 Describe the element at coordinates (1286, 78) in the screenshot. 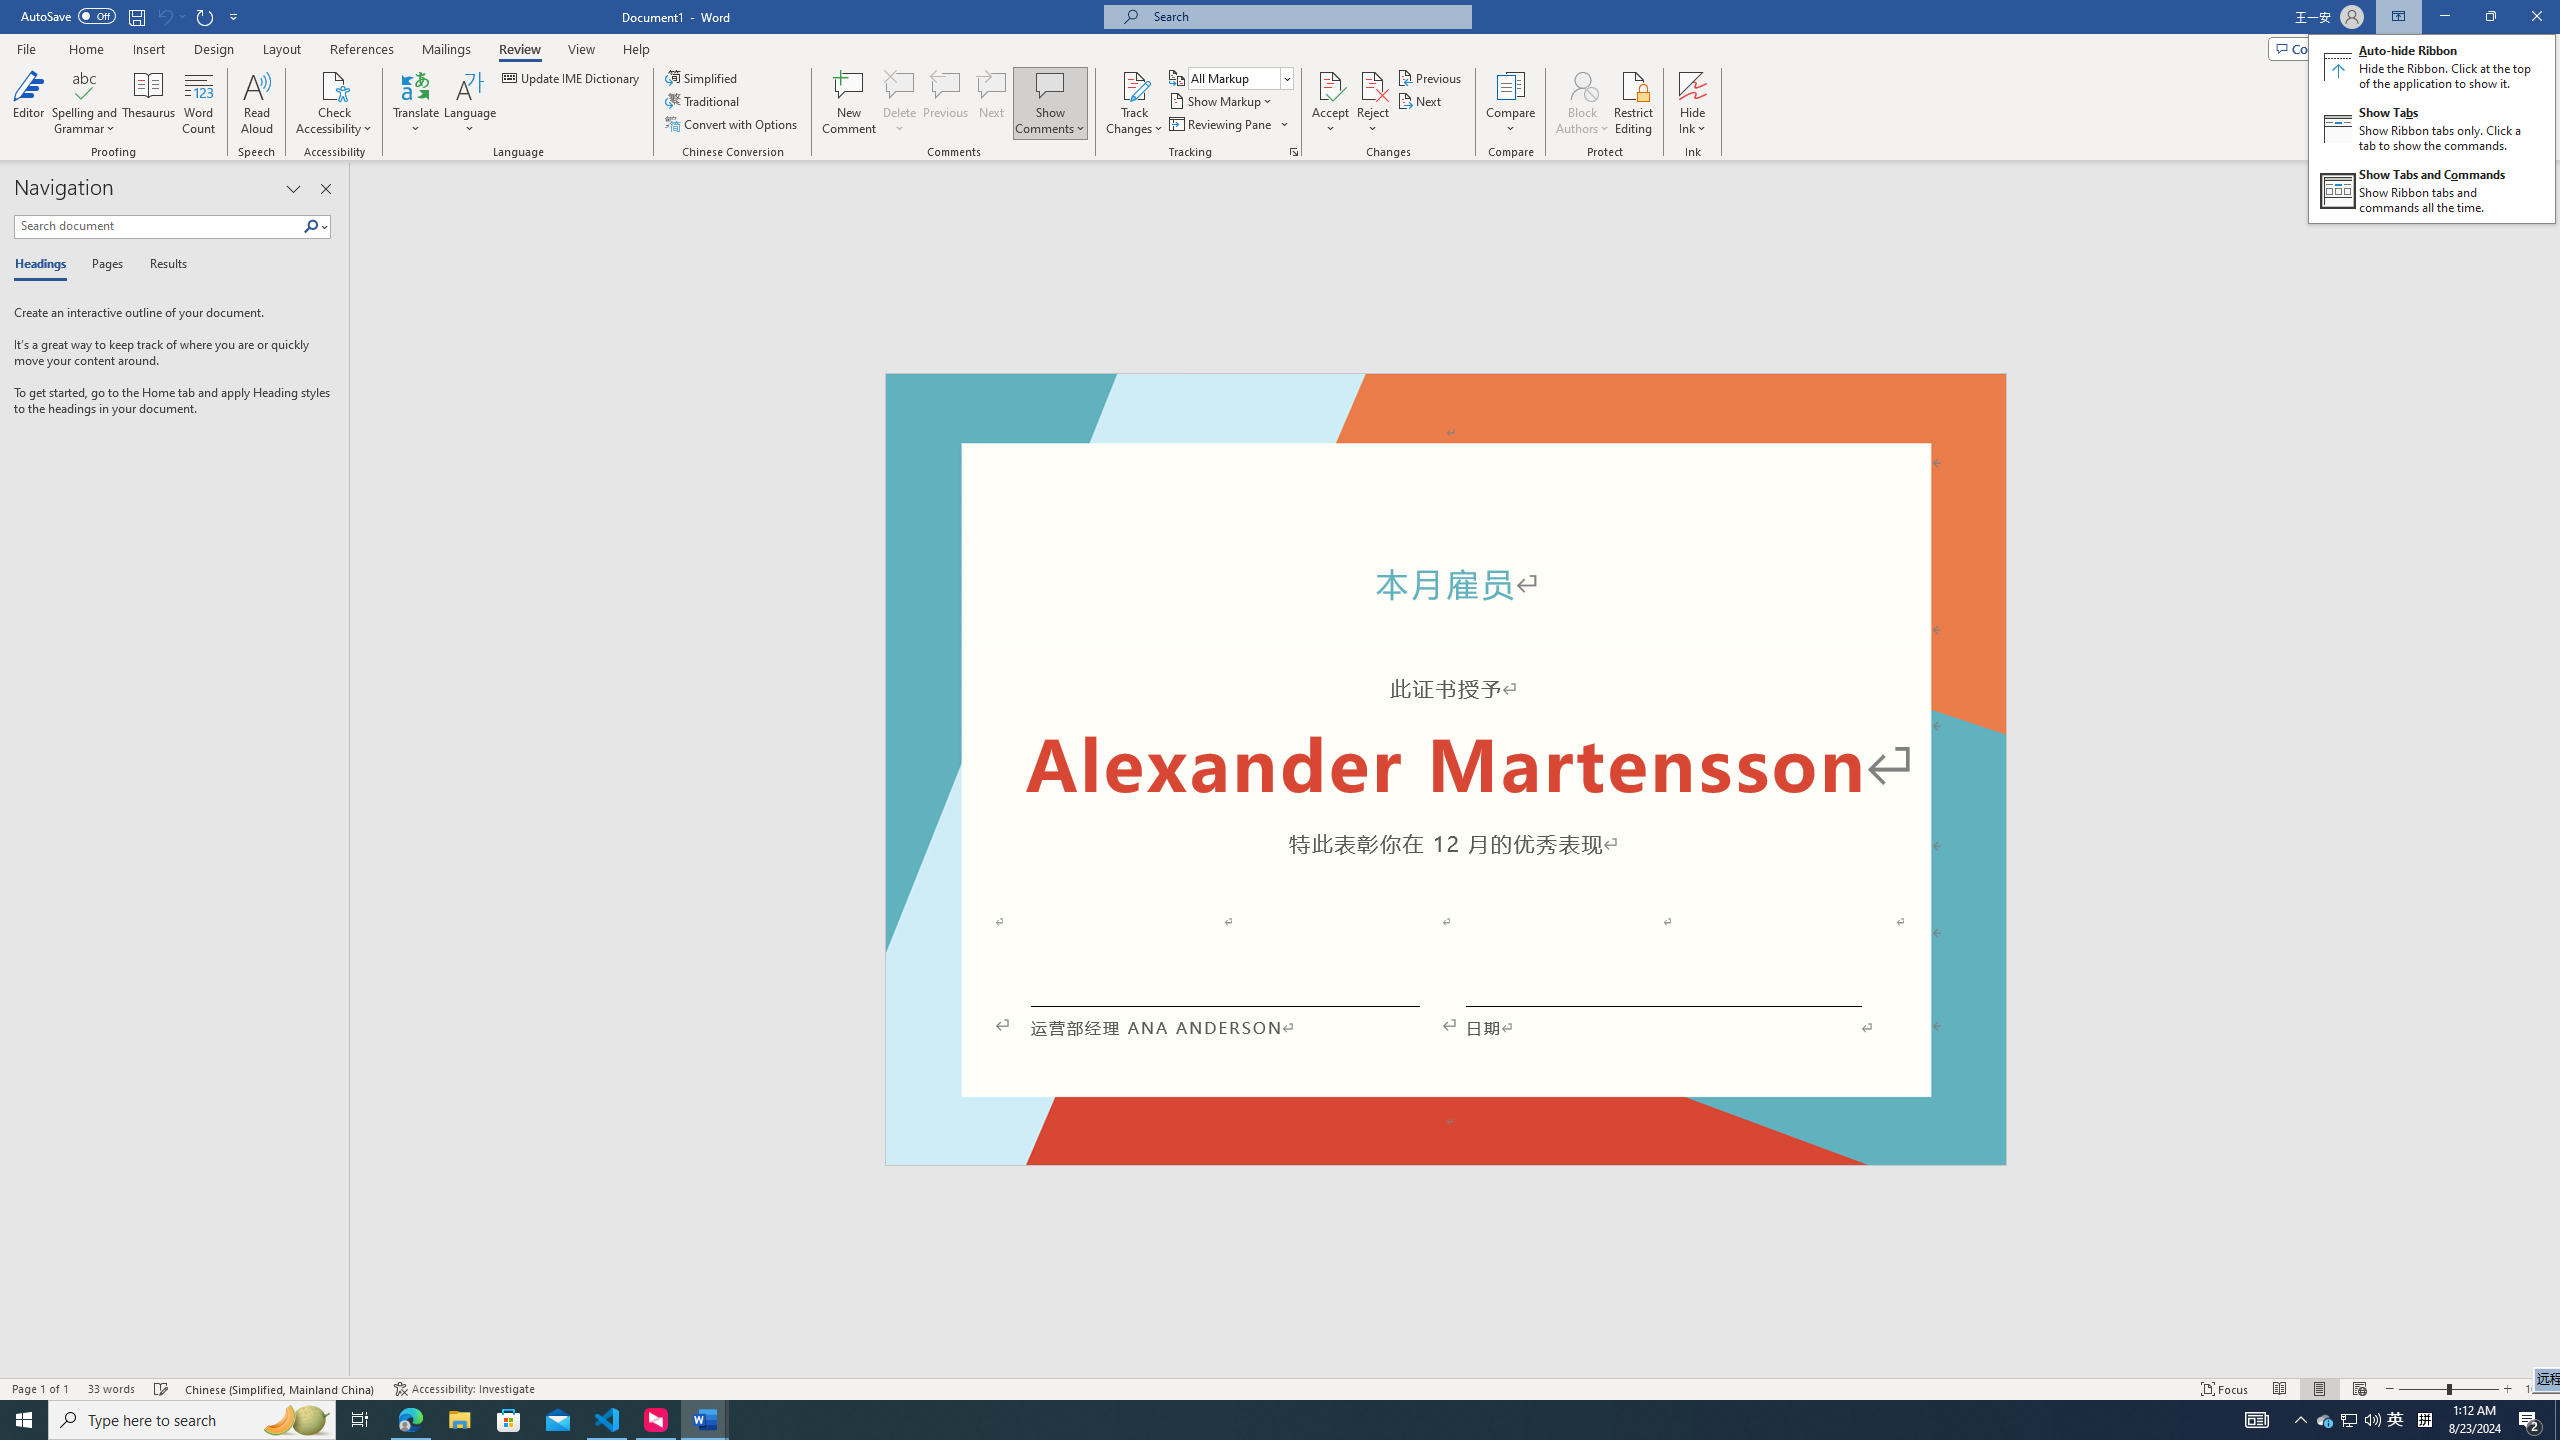

I see `Open` at that location.